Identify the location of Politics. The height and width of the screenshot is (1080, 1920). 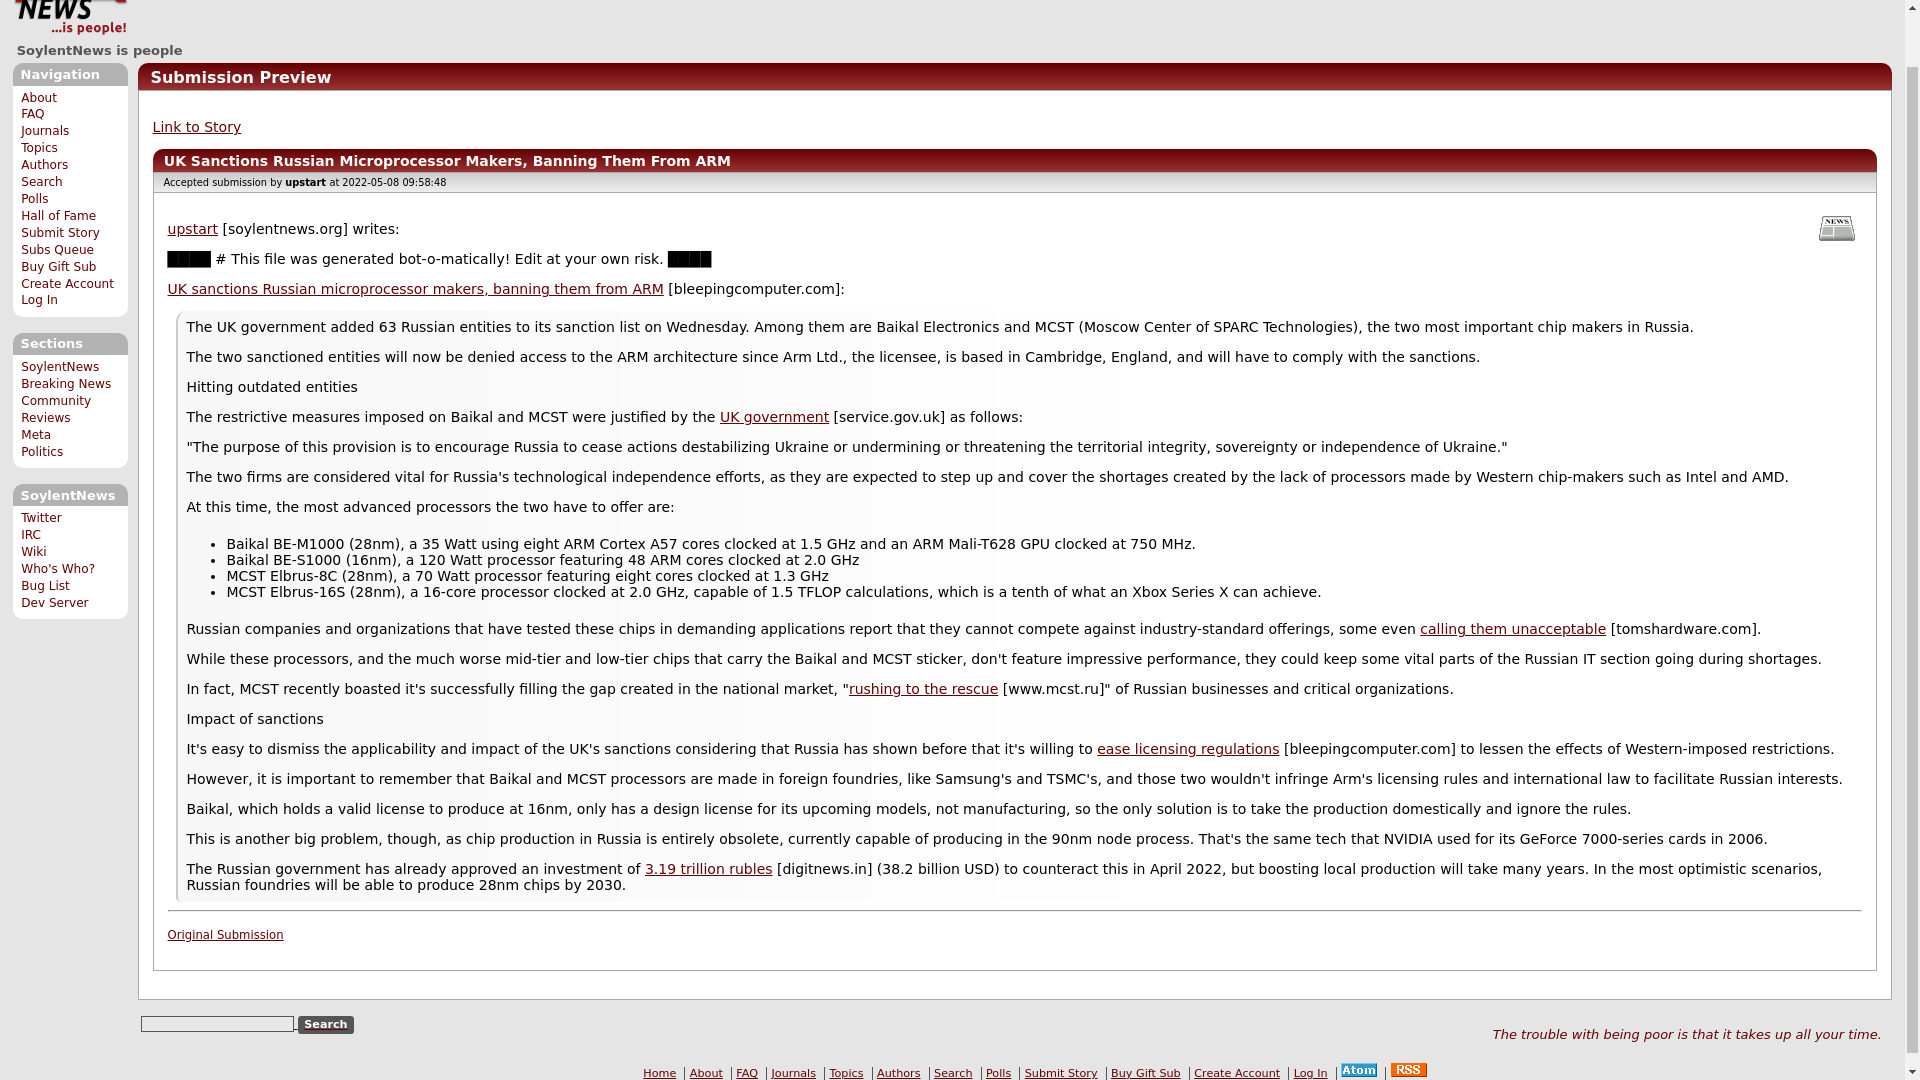
(42, 452).